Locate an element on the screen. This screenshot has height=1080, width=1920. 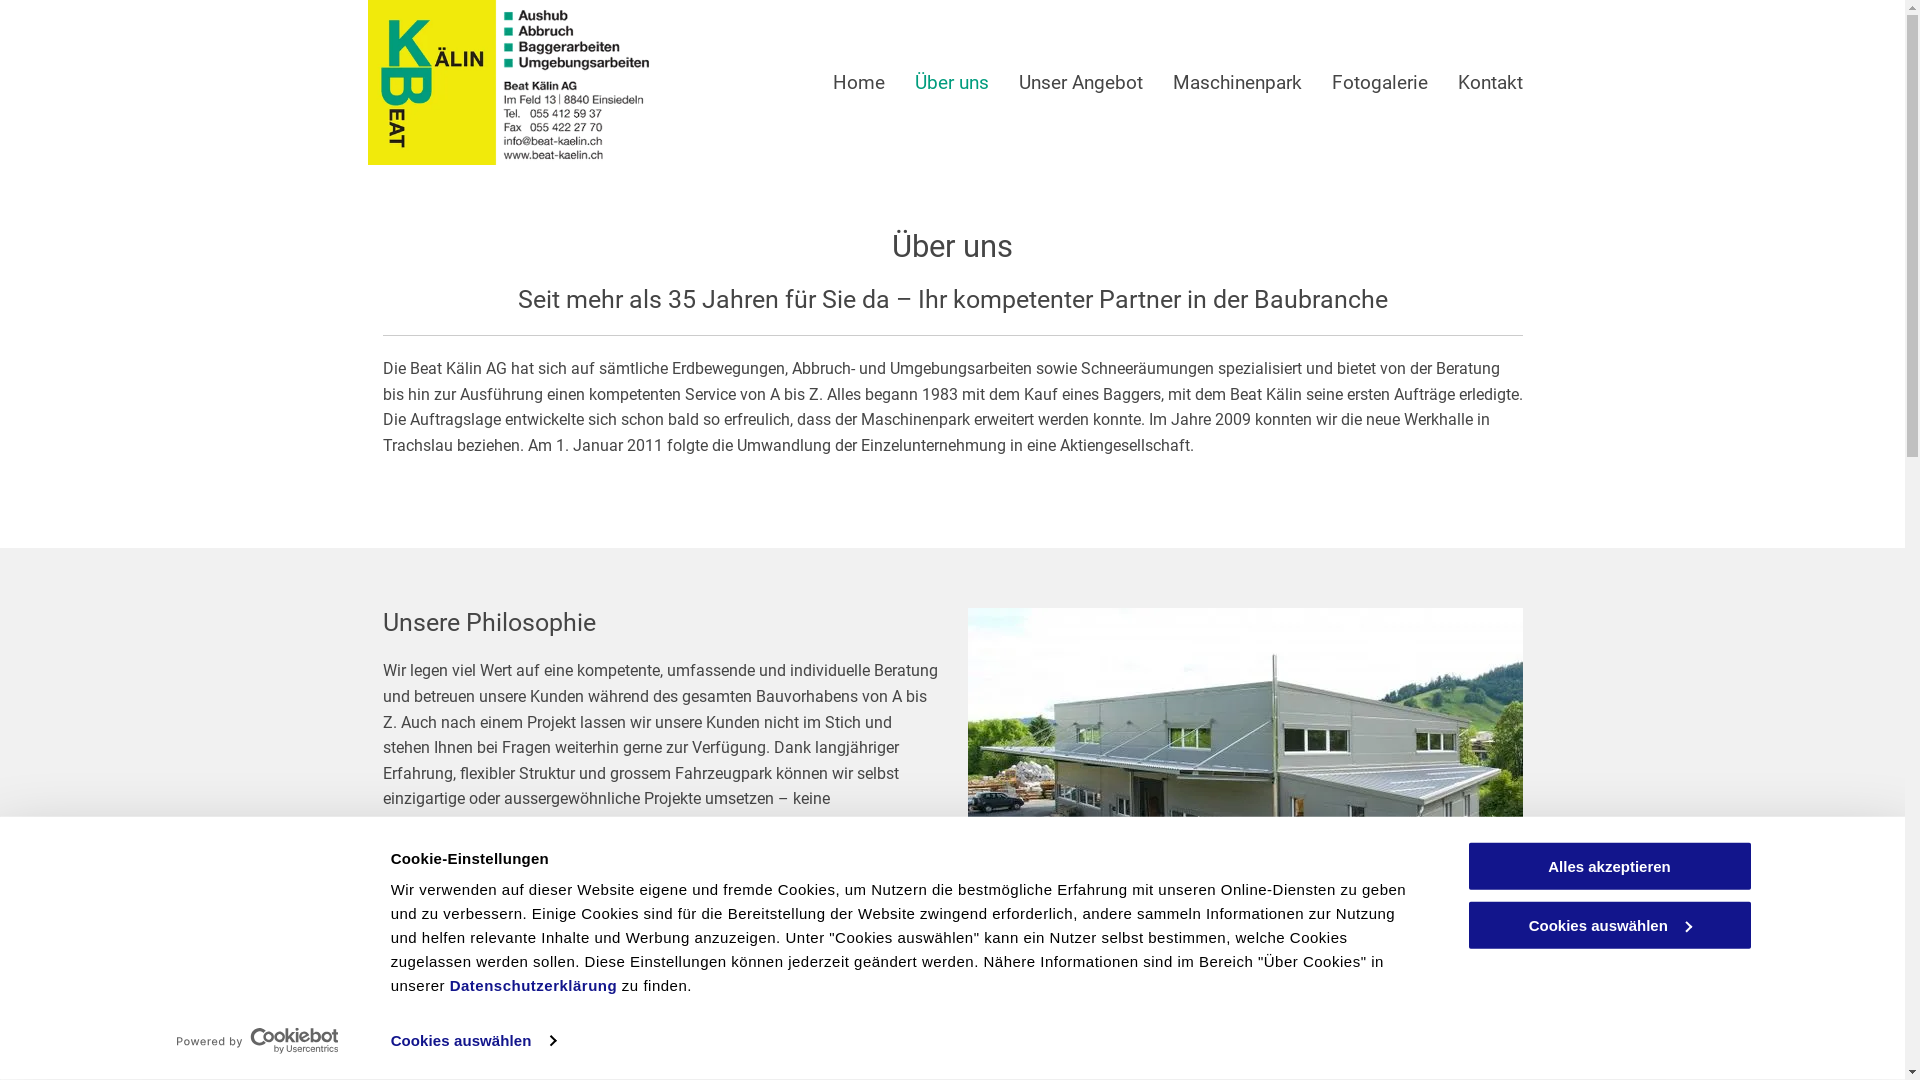
Unser Angebot is located at coordinates (1080, 82).